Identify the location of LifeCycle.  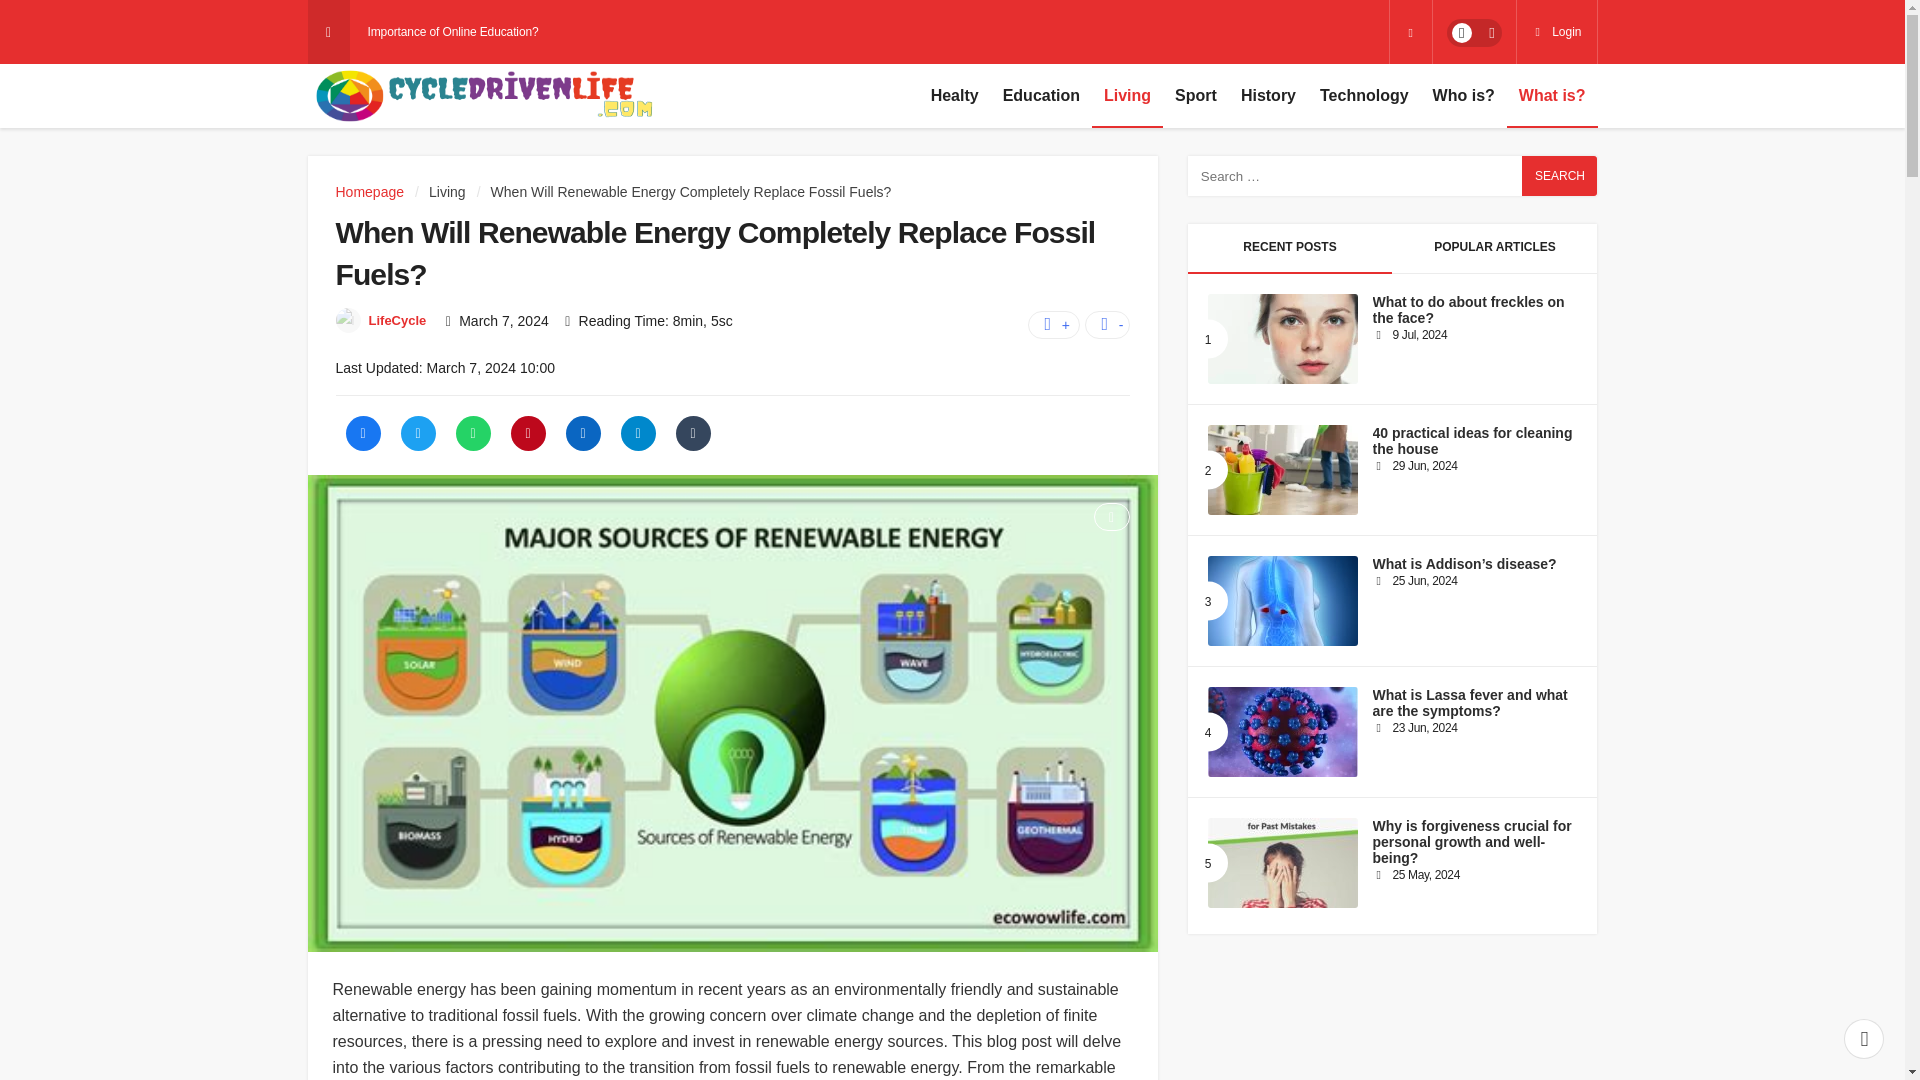
(397, 320).